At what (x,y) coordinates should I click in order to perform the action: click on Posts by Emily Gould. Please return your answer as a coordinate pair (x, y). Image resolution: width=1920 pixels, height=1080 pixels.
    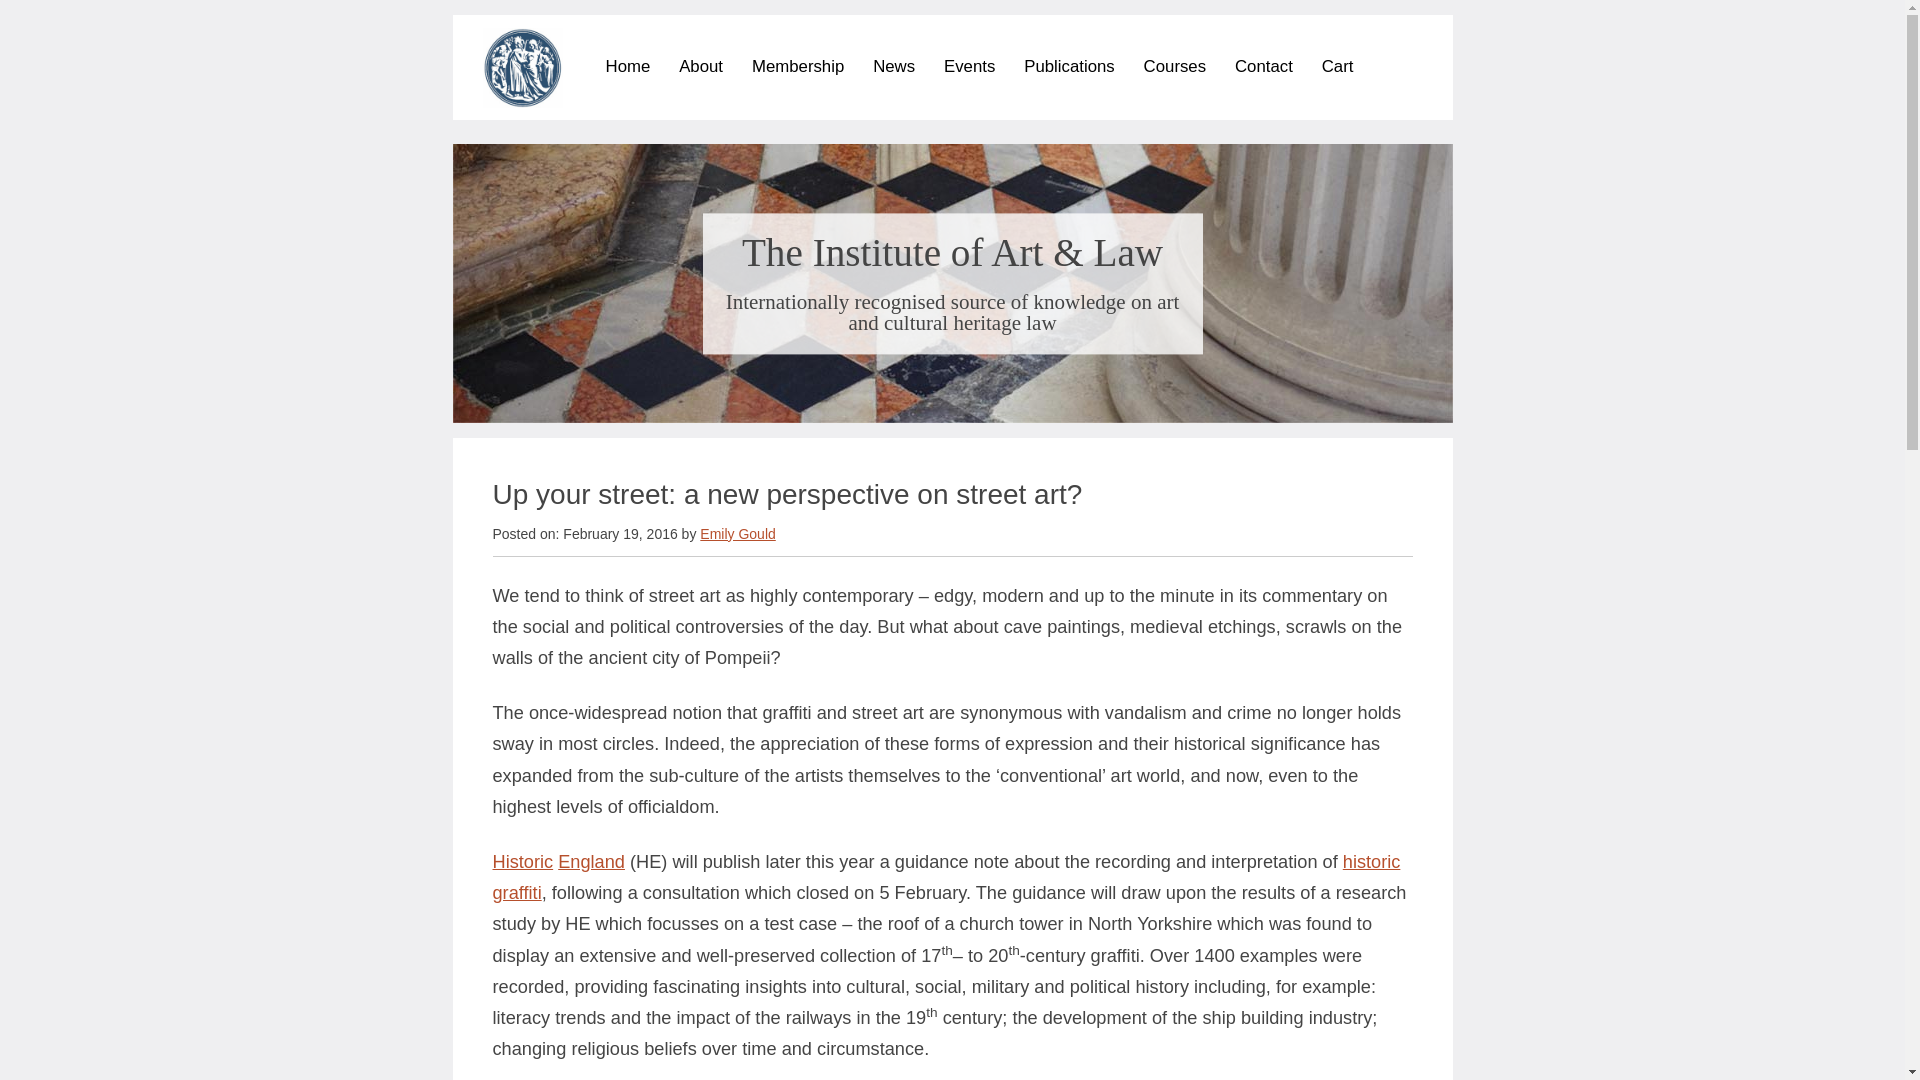
    Looking at the image, I should click on (738, 534).